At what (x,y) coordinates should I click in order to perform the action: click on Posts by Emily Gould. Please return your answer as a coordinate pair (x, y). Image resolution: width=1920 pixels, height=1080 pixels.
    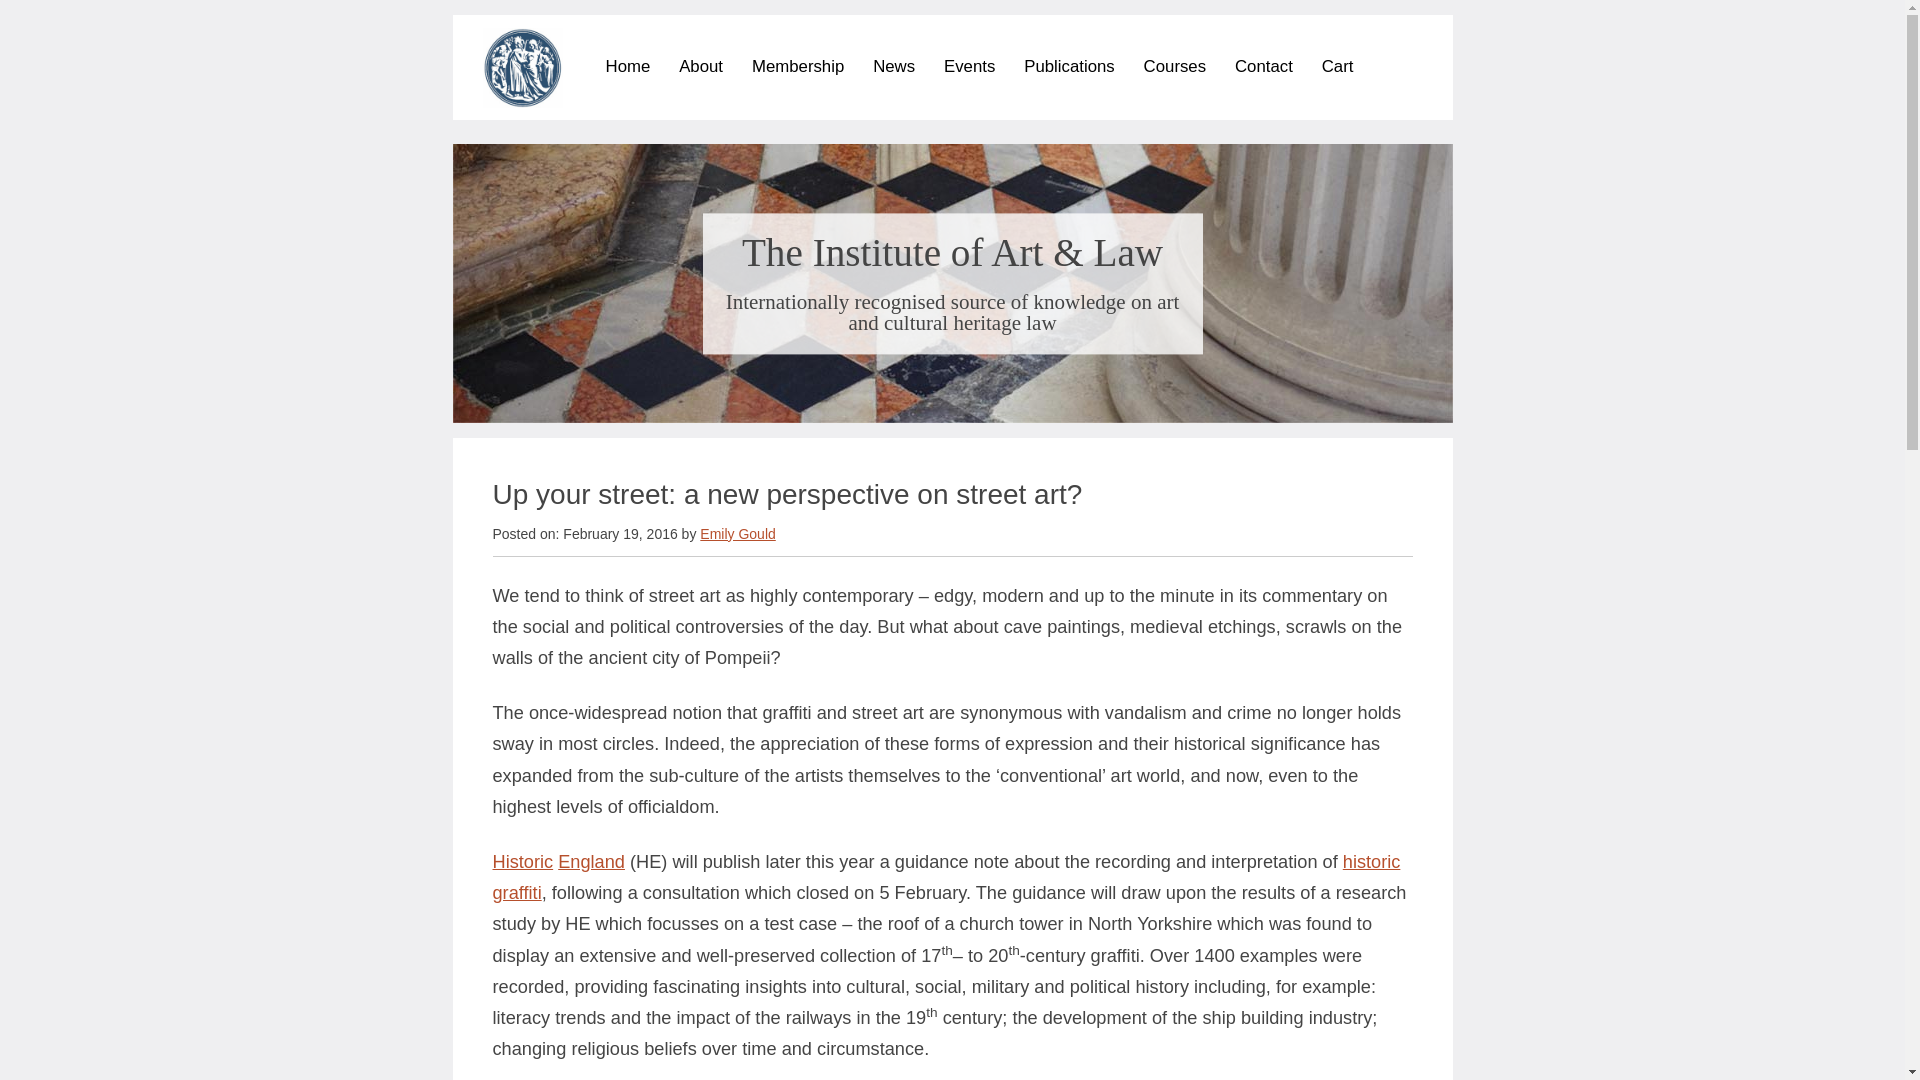
    Looking at the image, I should click on (738, 534).